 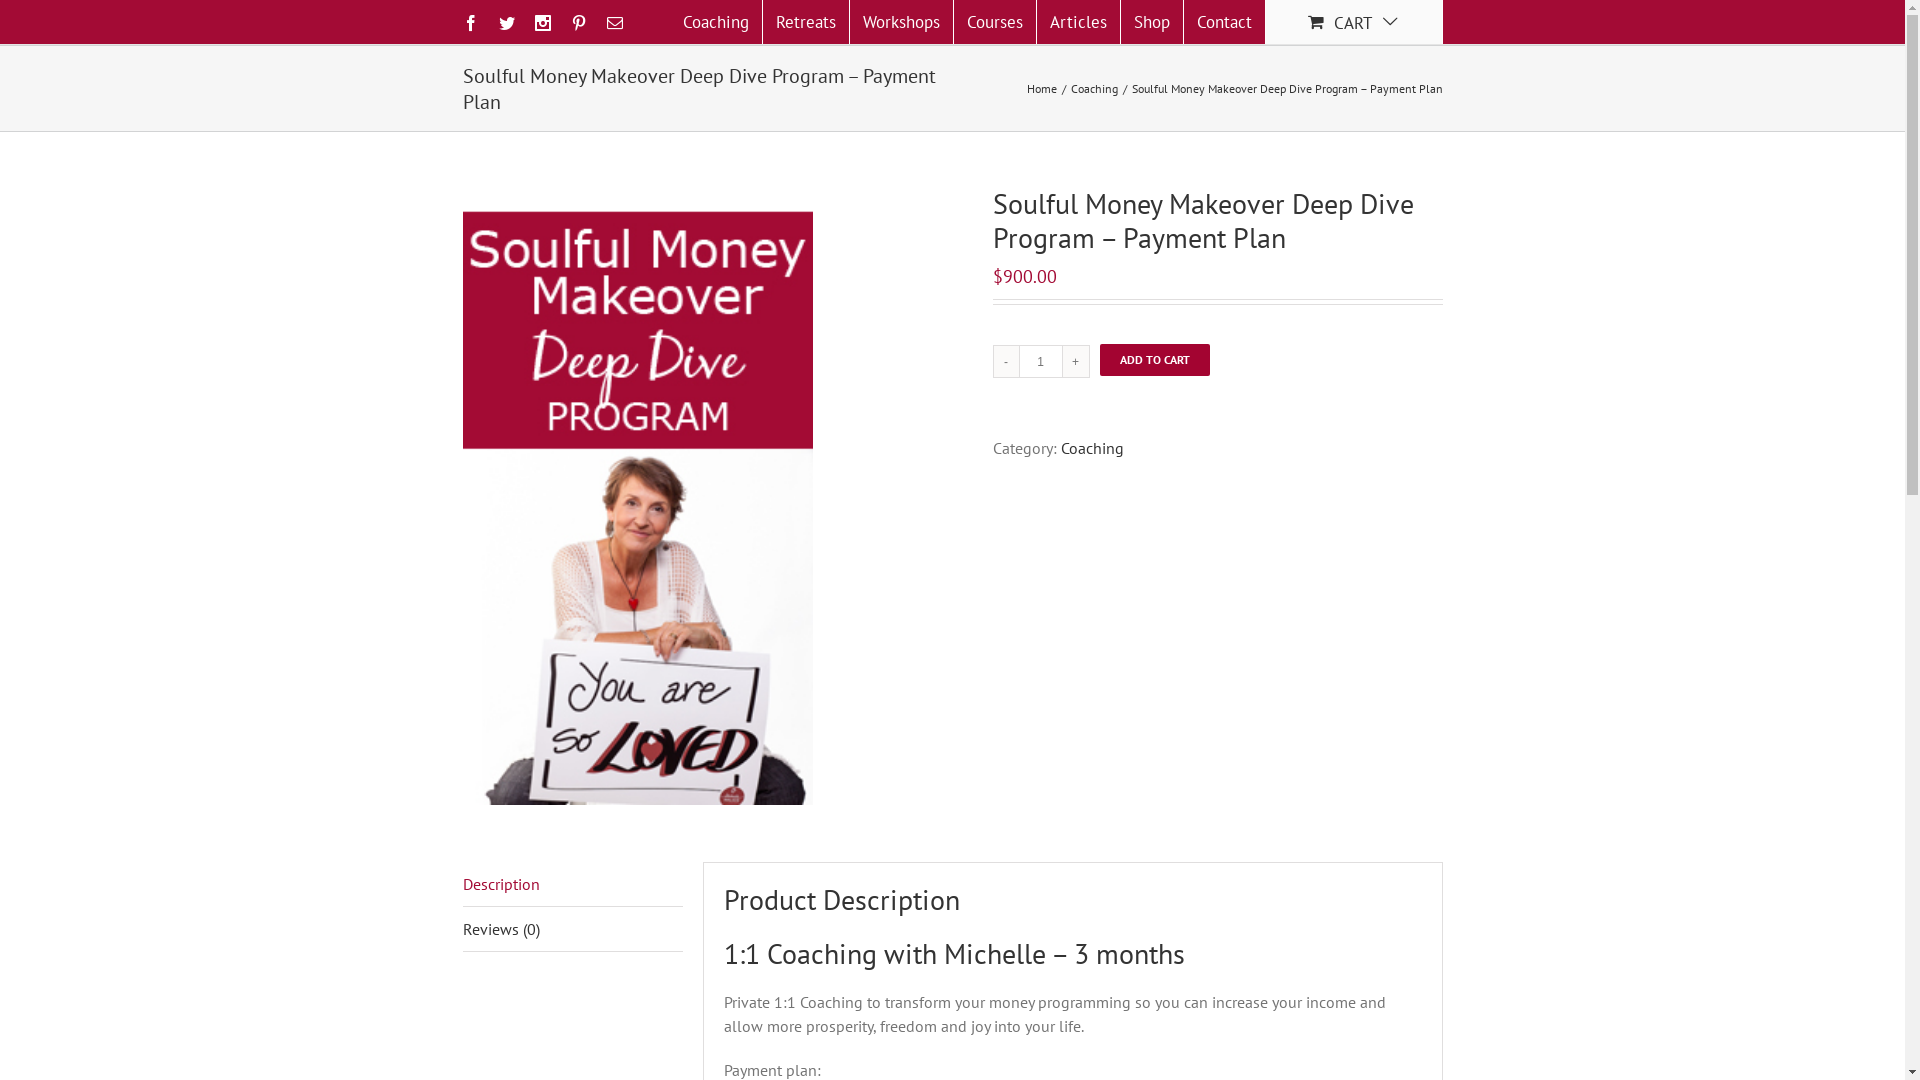 What do you see at coordinates (1078, 22) in the screenshot?
I see `Articles` at bounding box center [1078, 22].